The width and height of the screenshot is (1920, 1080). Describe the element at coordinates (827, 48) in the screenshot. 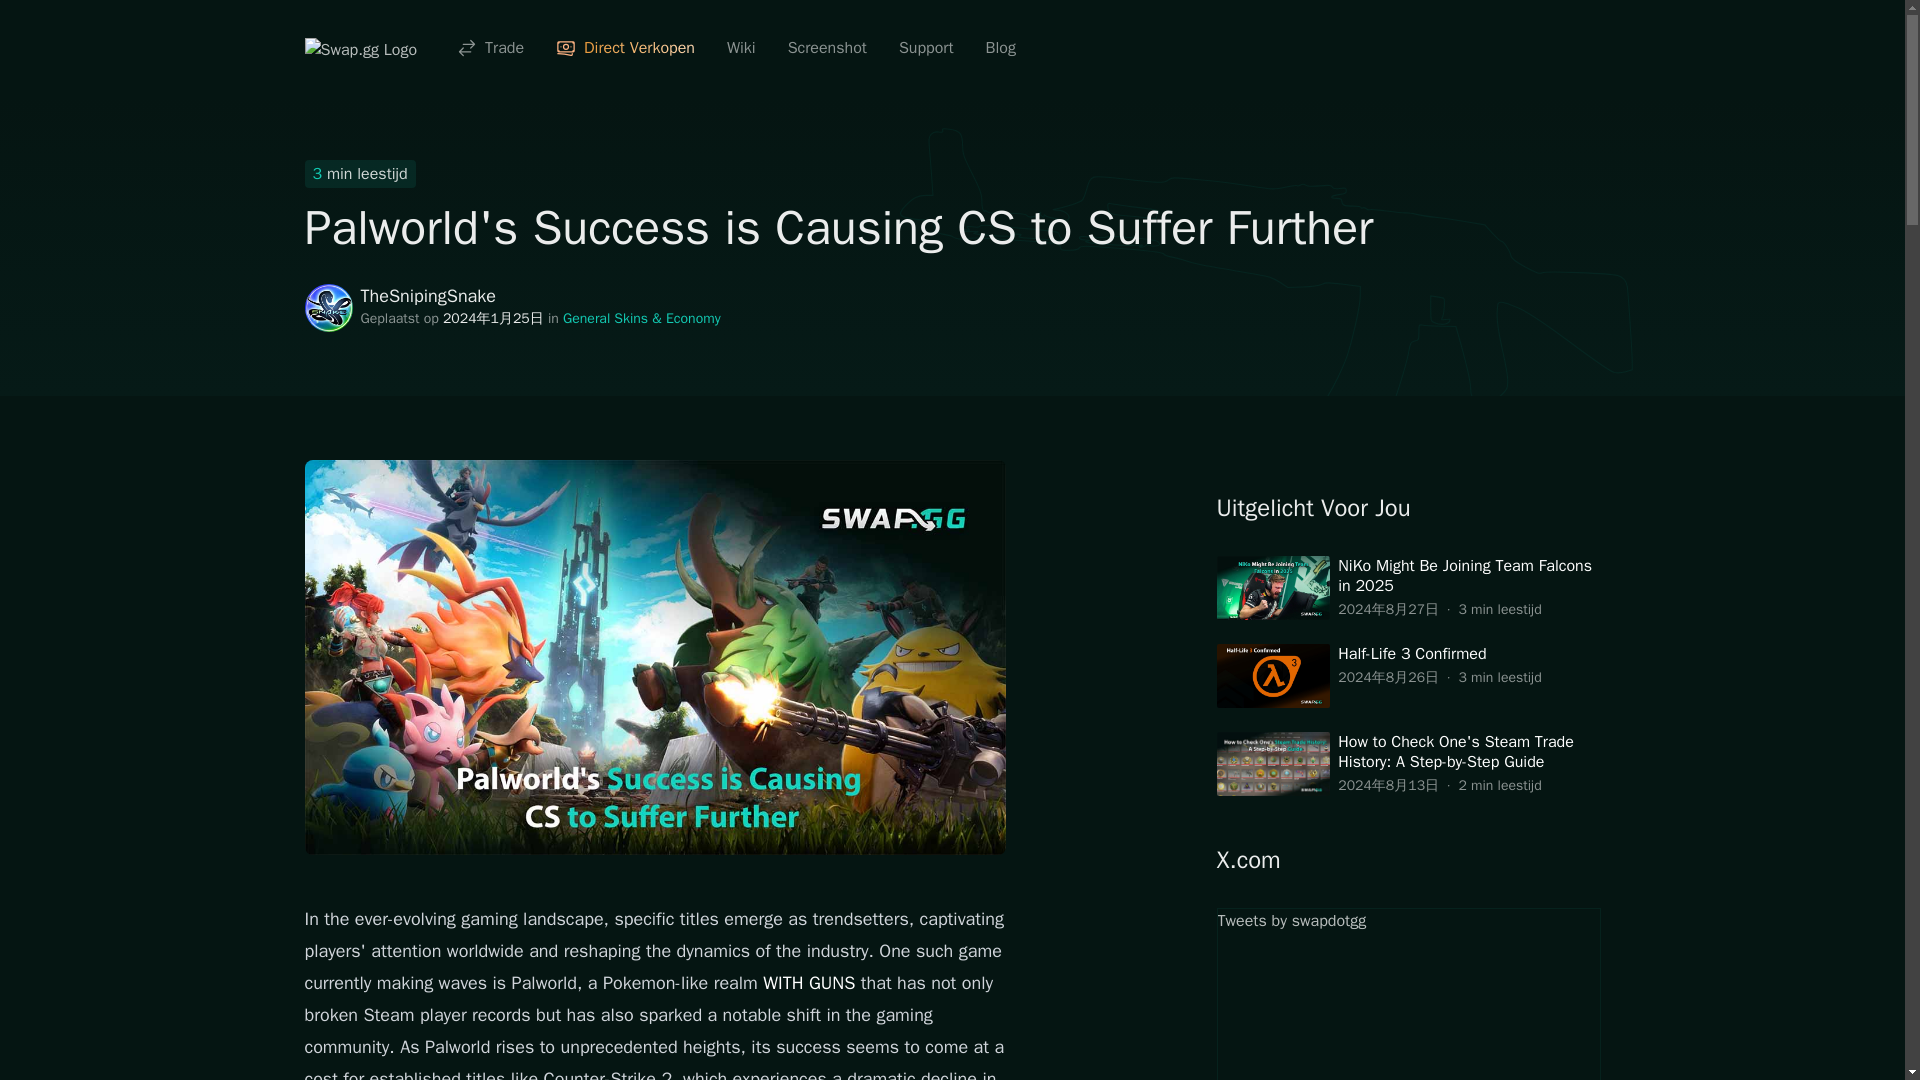

I see `Screenshot` at that location.